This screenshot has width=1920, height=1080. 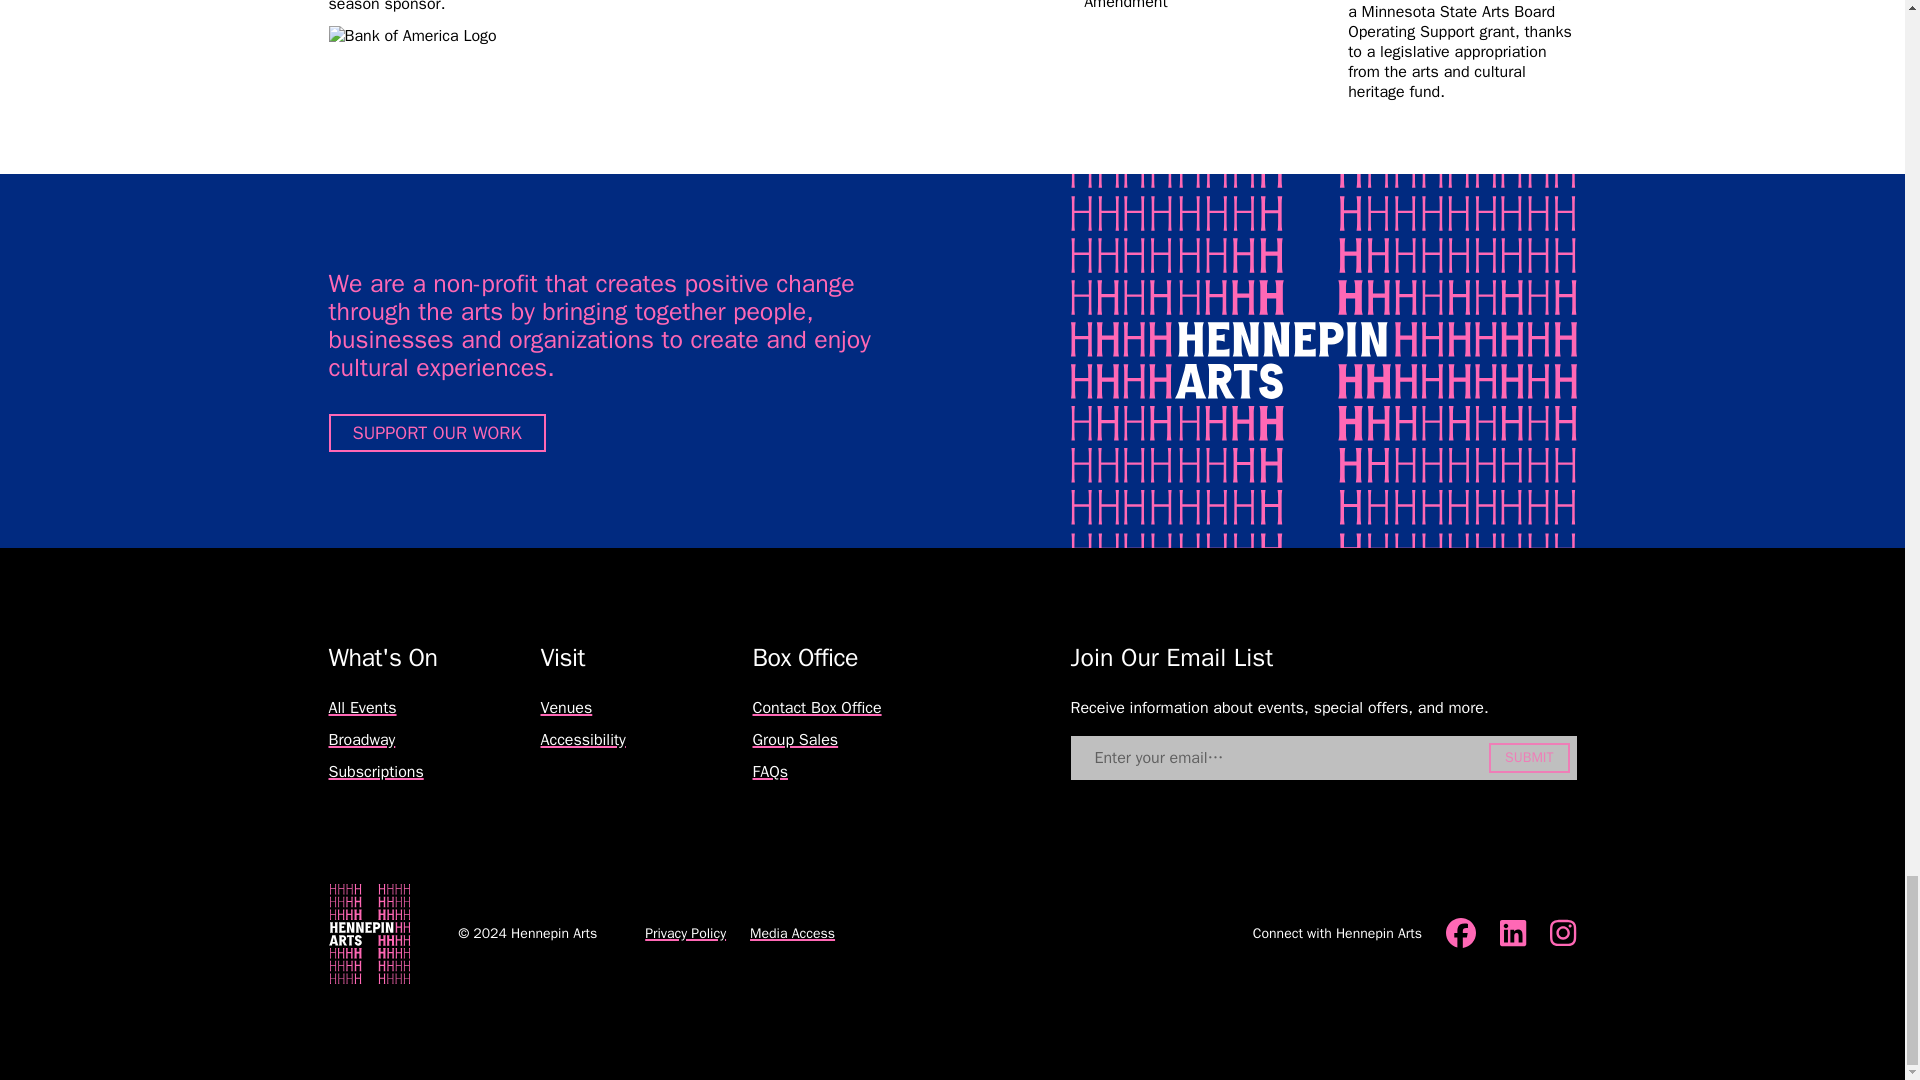 I want to click on All Events, so click(x=362, y=708).